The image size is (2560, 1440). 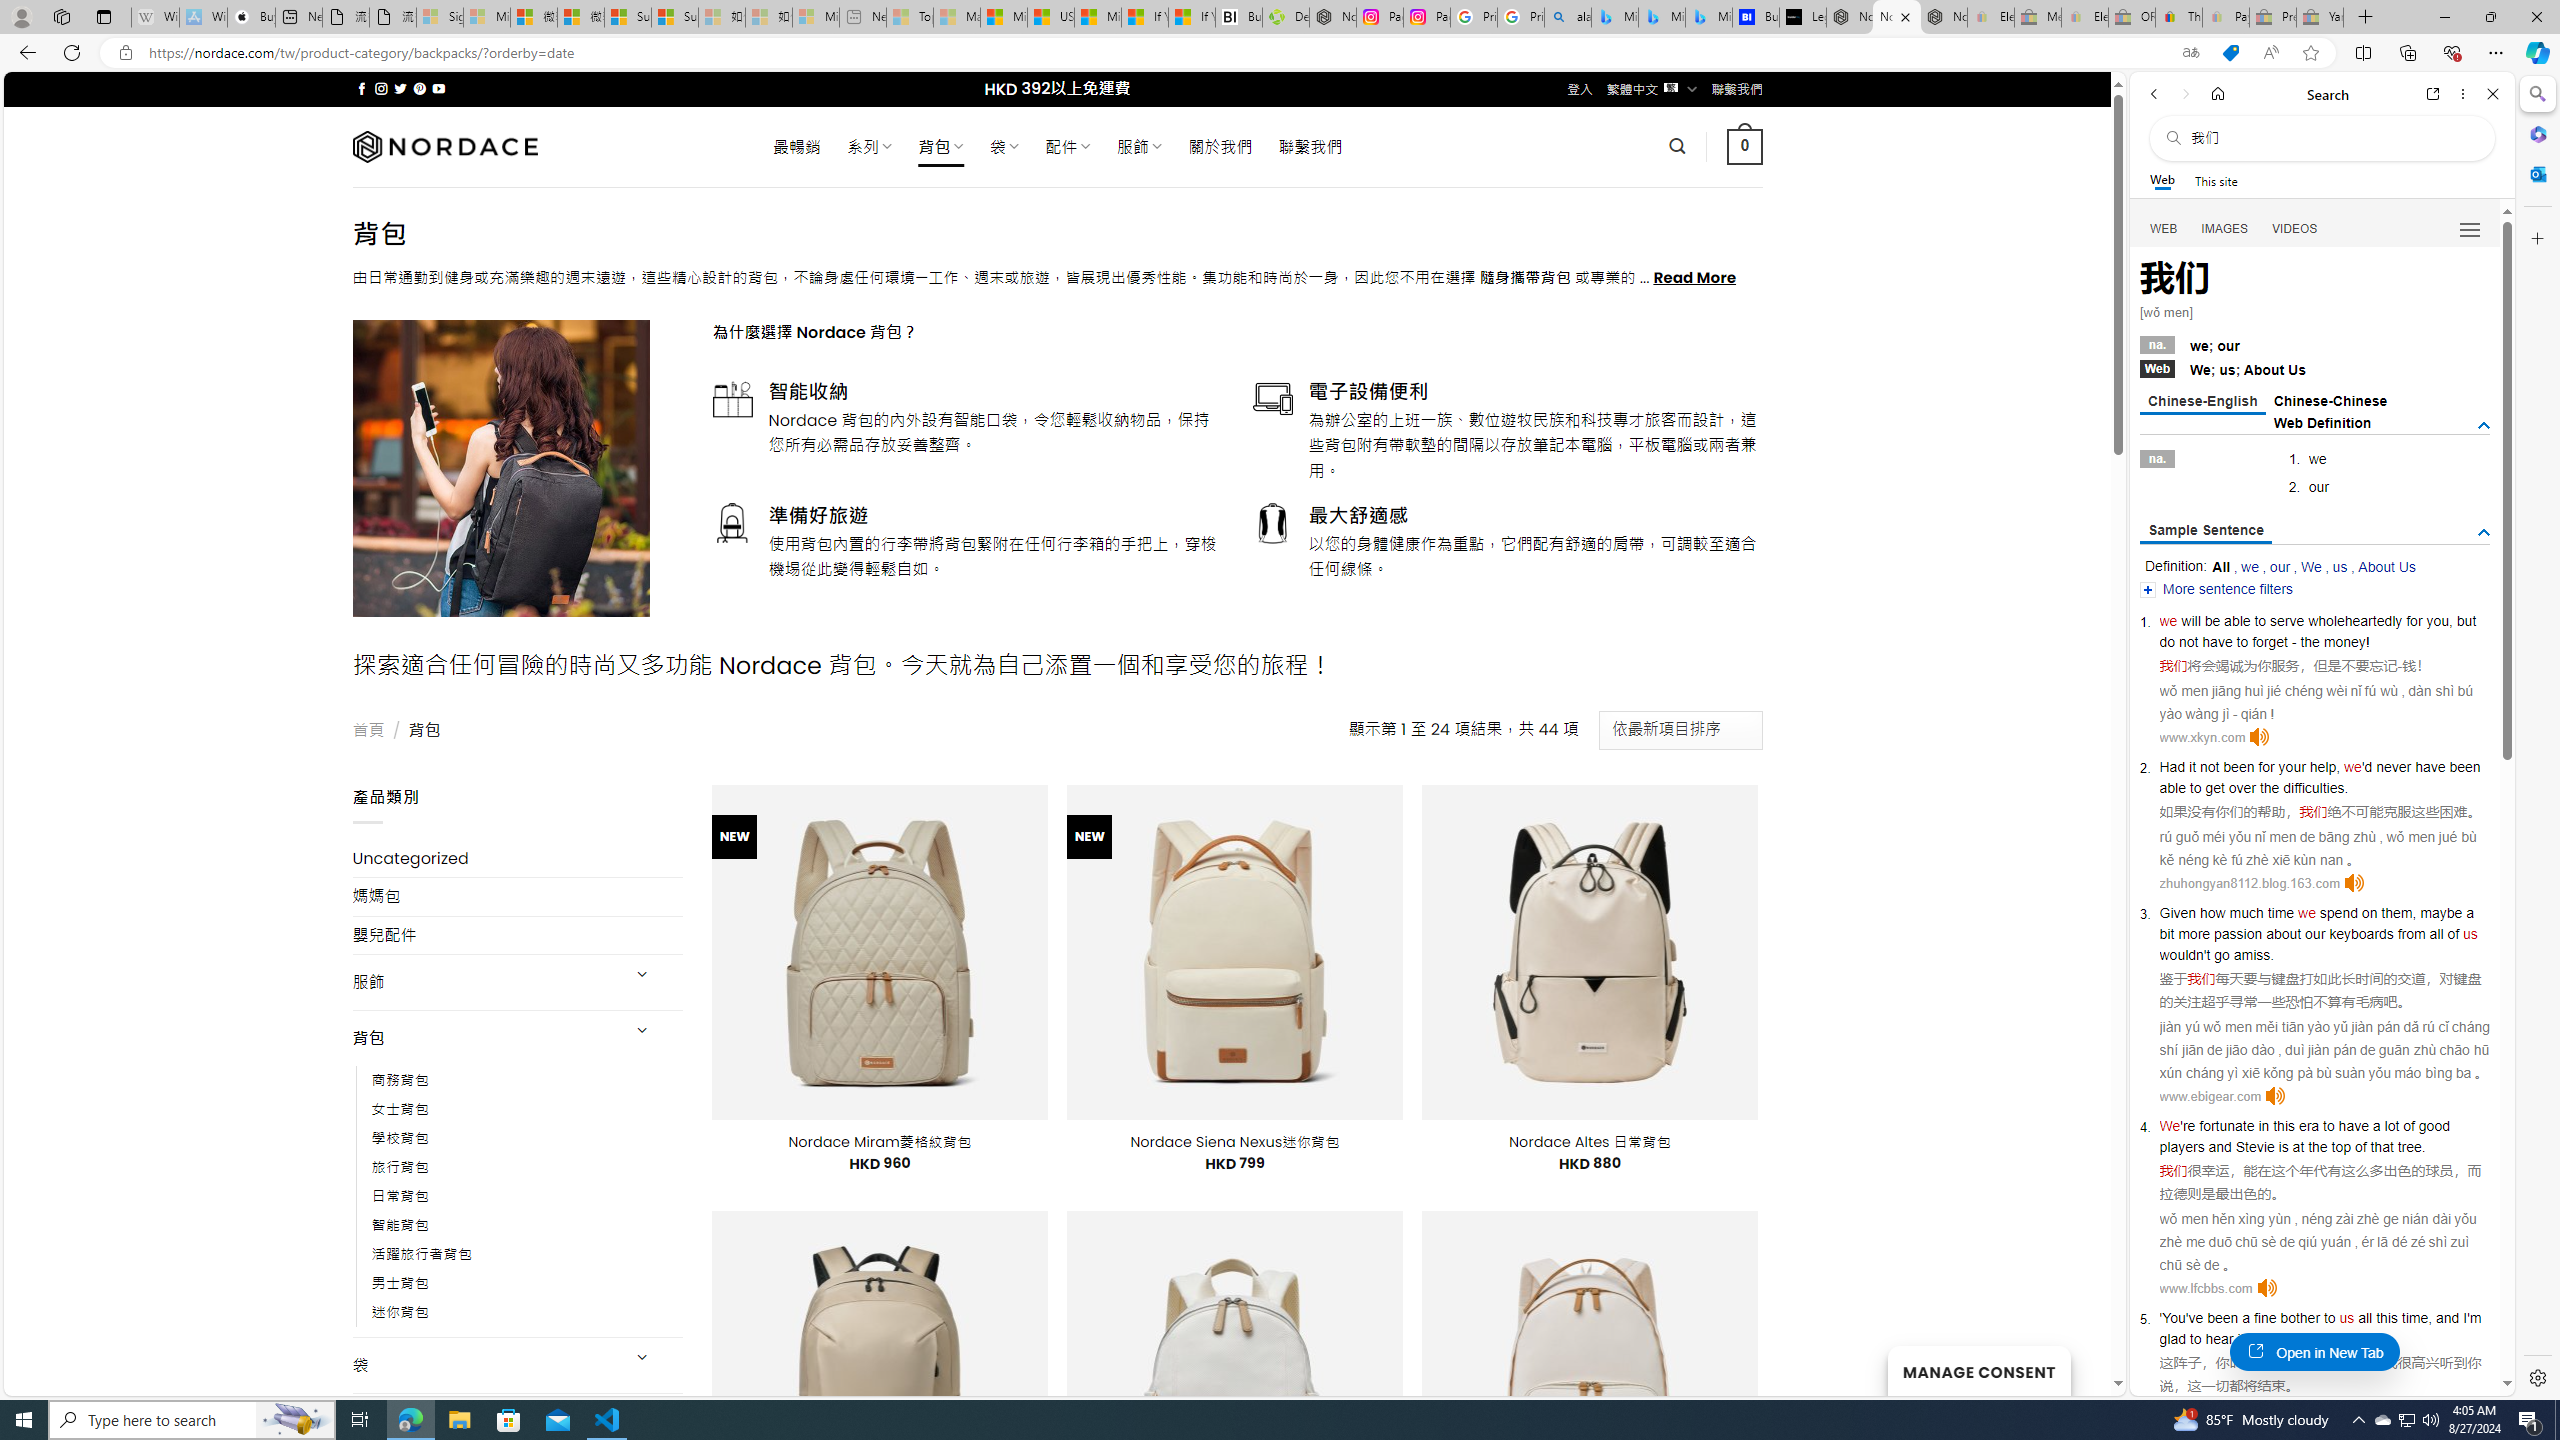 I want to click on This site has coupons! Shopping in Microsoft Edge, so click(x=2230, y=53).